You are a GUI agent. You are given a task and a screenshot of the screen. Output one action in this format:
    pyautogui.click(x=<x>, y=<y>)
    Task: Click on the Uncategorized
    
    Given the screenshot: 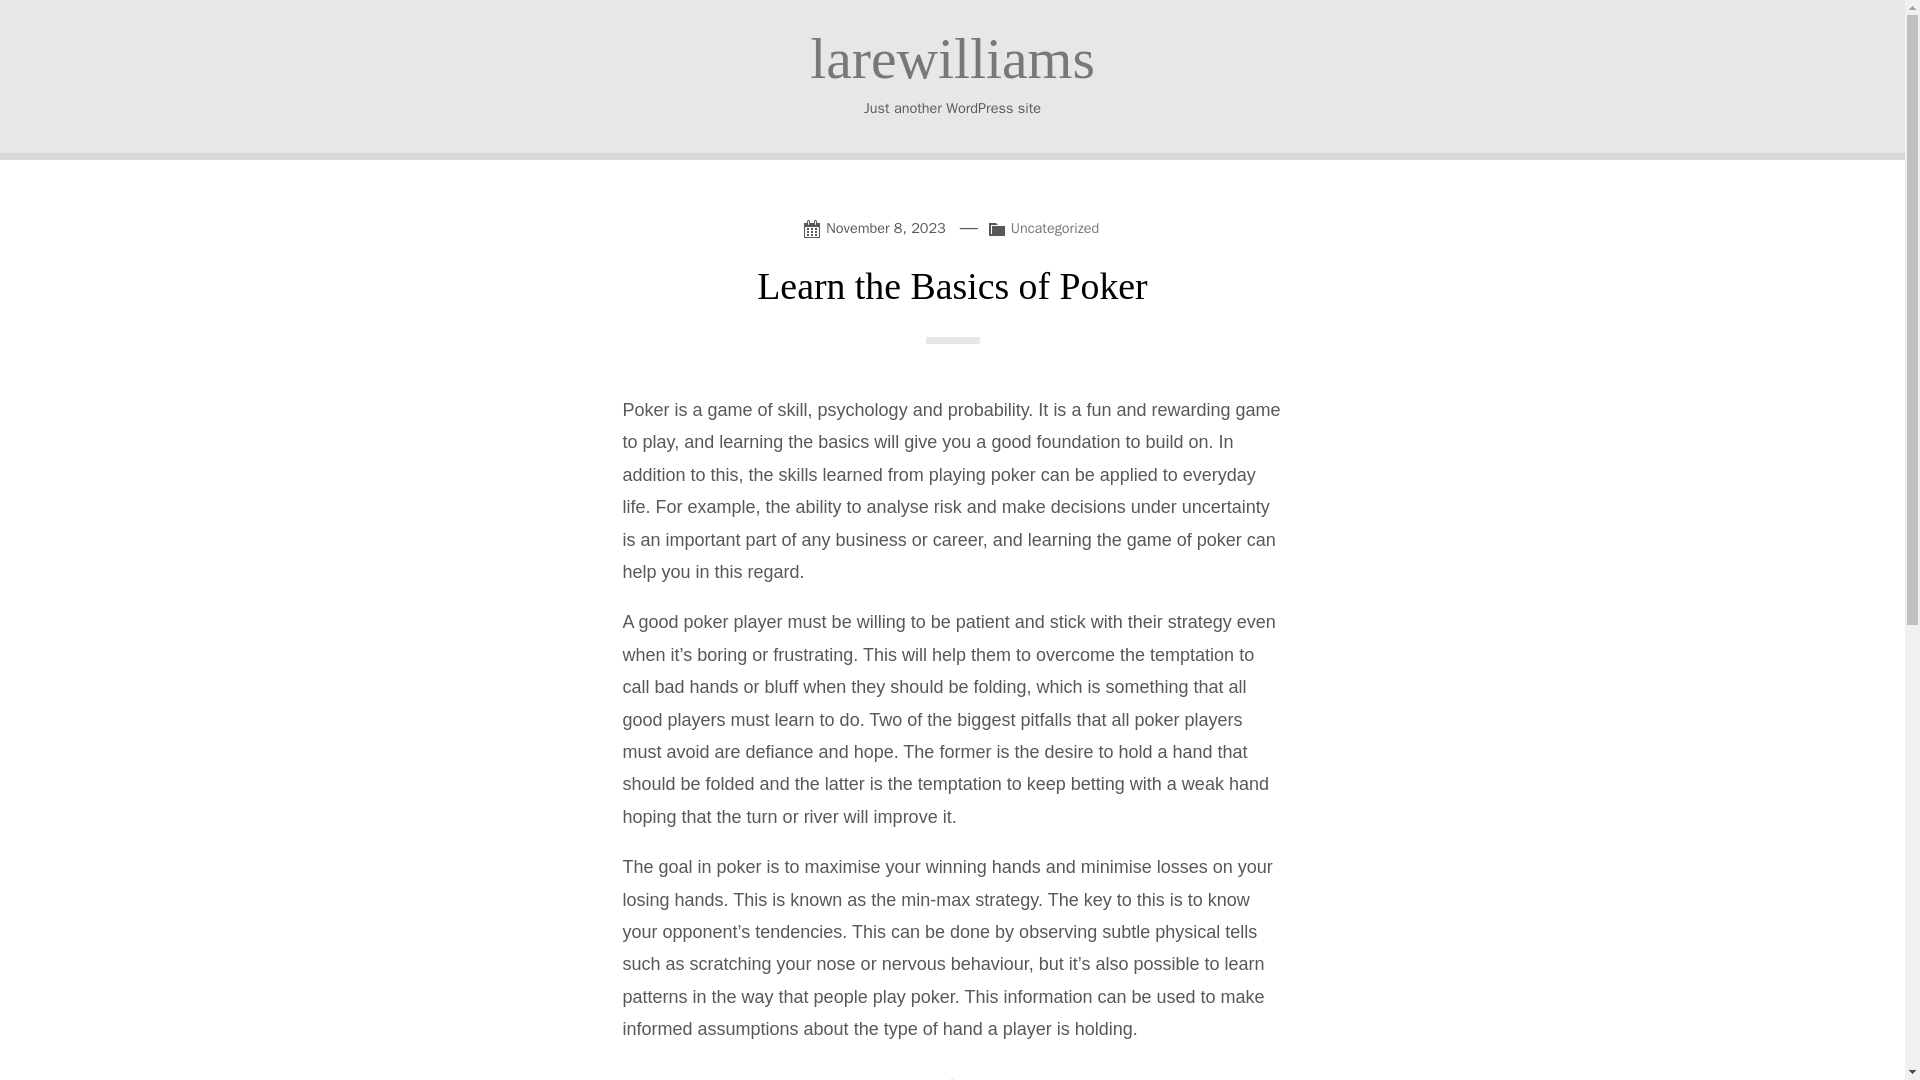 What is the action you would take?
    pyautogui.click(x=1056, y=228)
    